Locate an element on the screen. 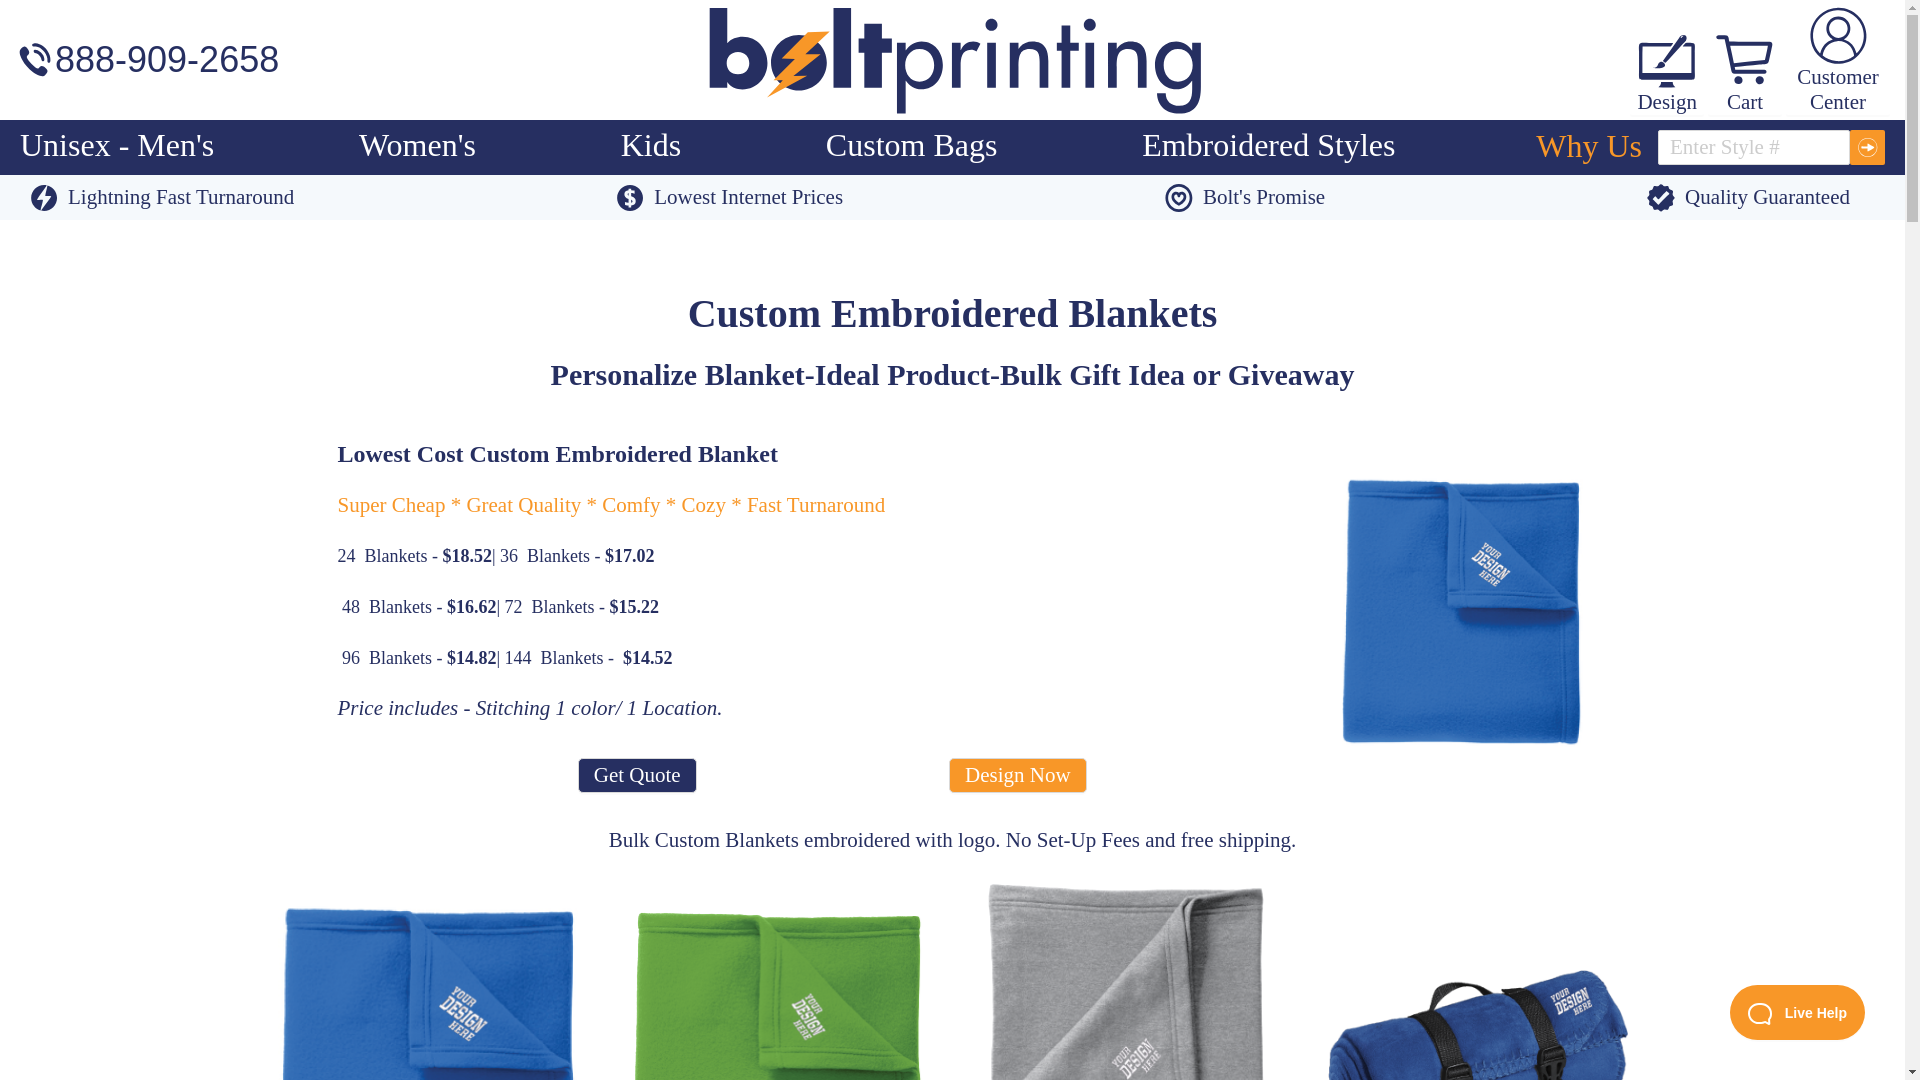 This screenshot has height=1080, width=1920. Custom Bags is located at coordinates (912, 145).